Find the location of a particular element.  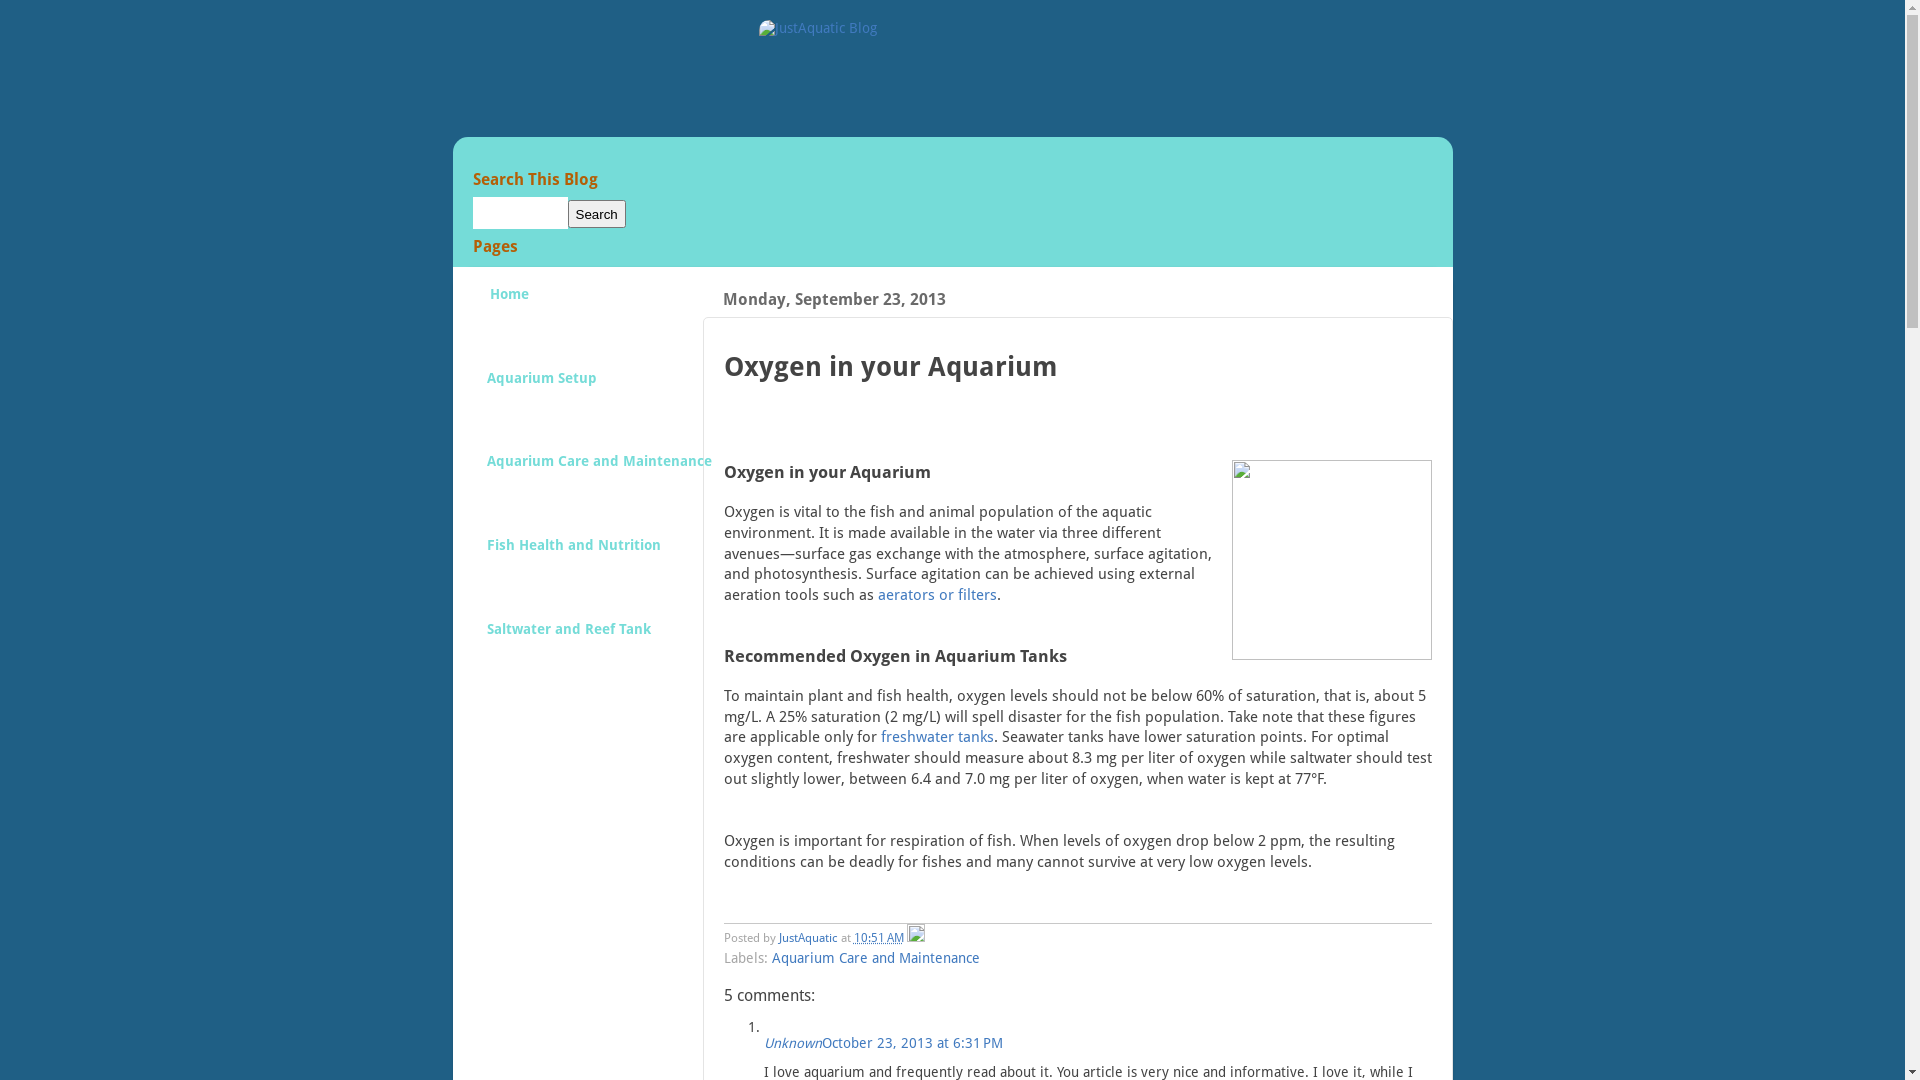

search is located at coordinates (520, 213).